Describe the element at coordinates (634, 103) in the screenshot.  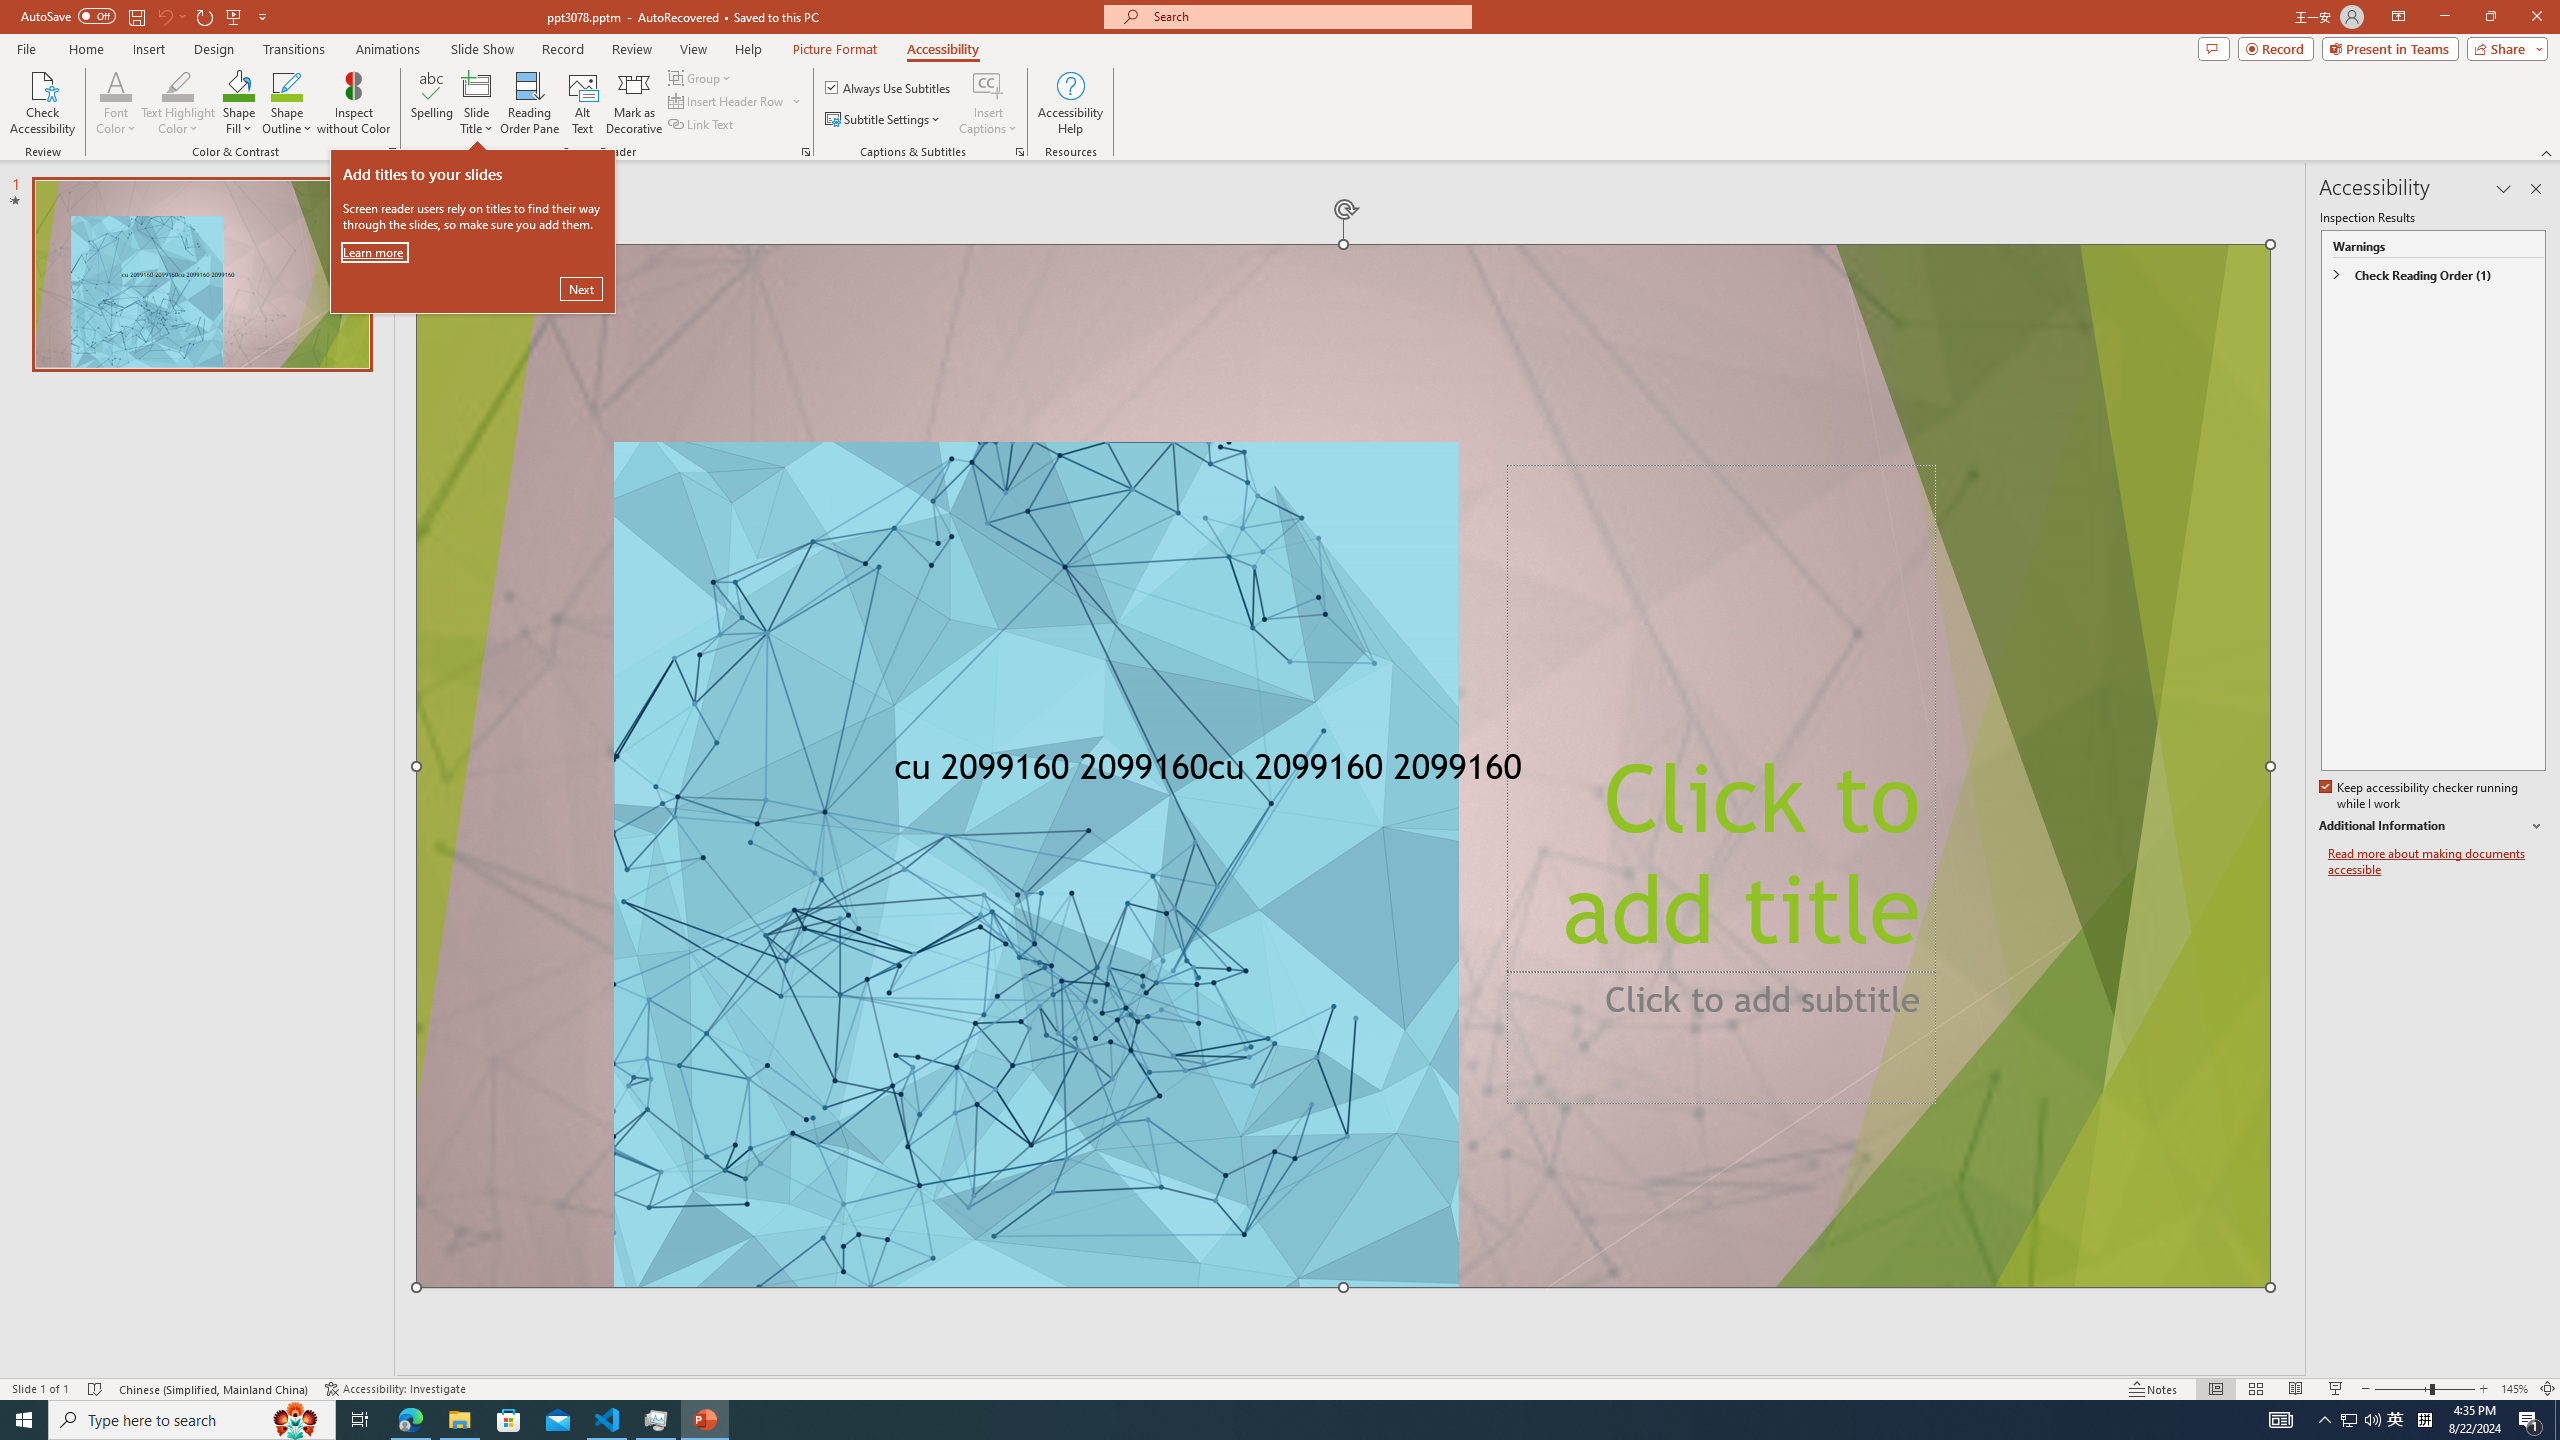
I see `Mark as Decorative` at that location.